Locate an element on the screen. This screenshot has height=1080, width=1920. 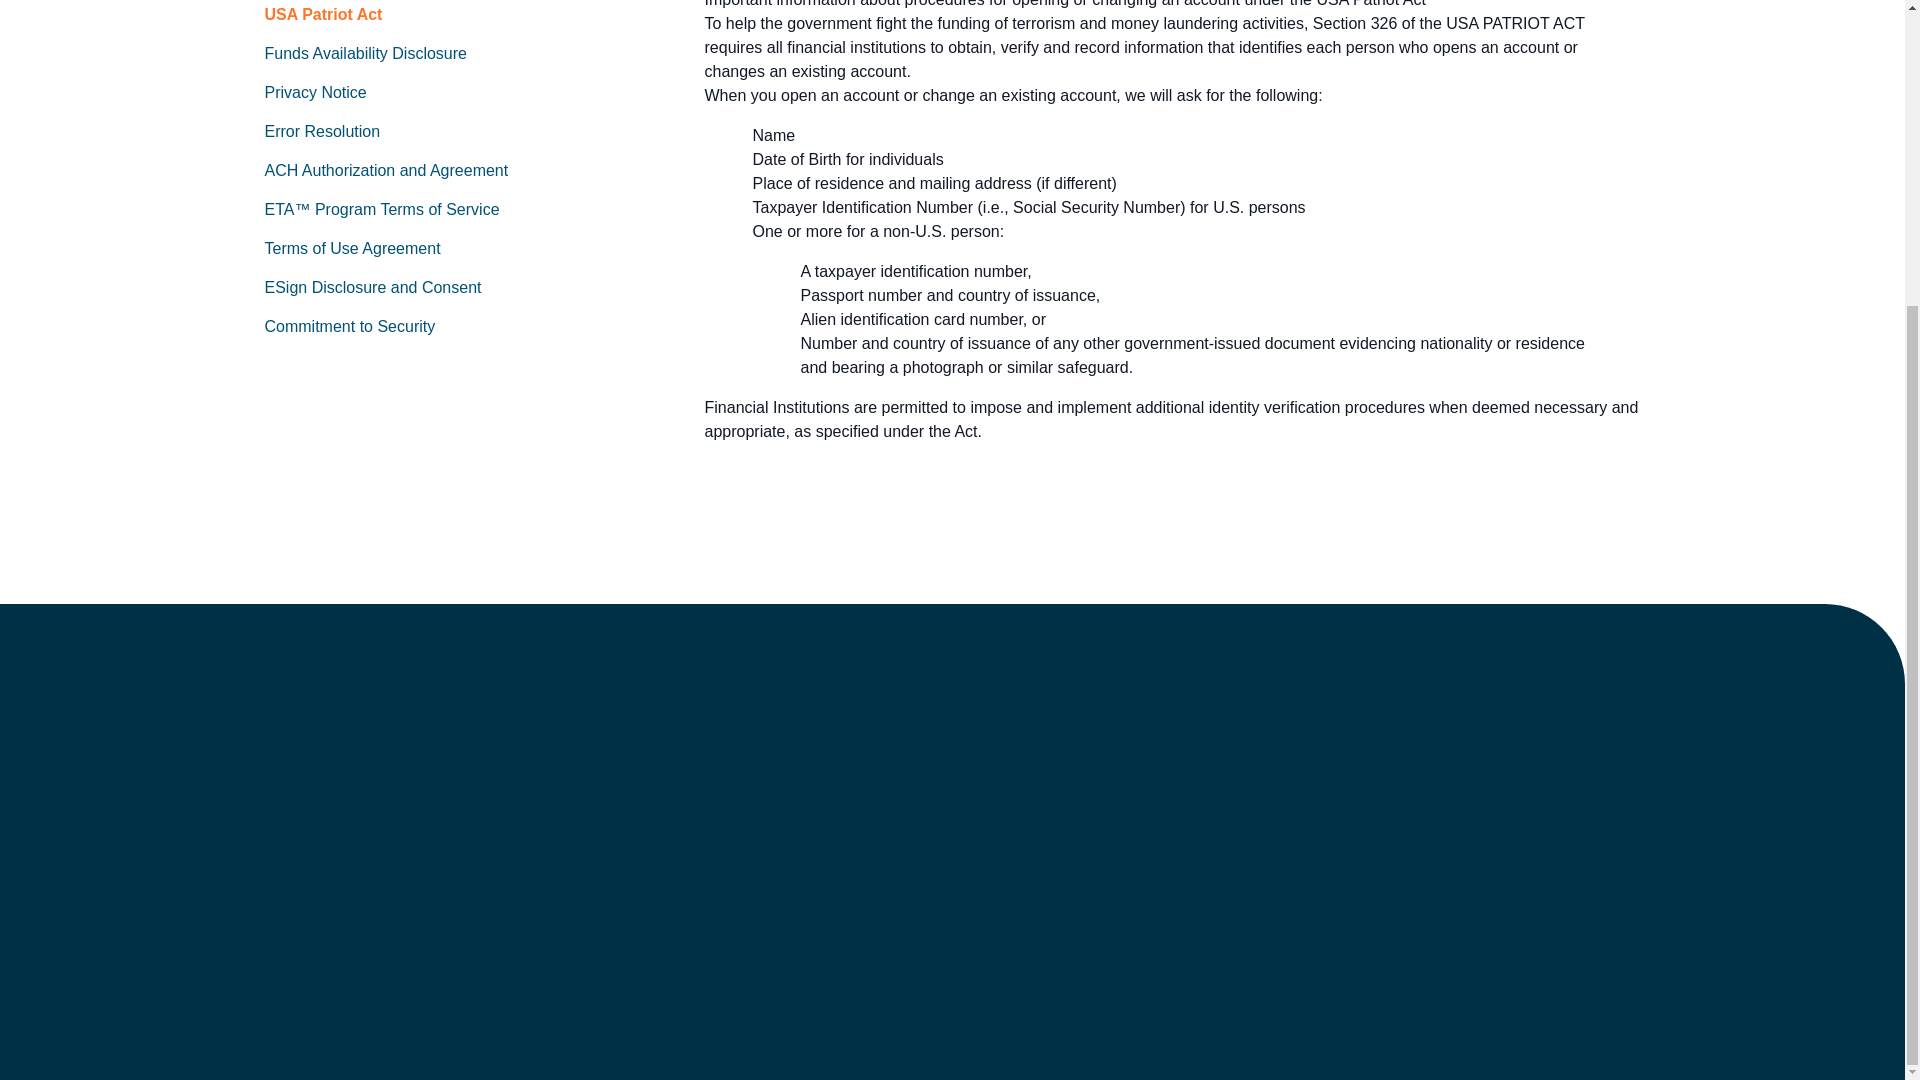
USA Patriot Act is located at coordinates (323, 14).